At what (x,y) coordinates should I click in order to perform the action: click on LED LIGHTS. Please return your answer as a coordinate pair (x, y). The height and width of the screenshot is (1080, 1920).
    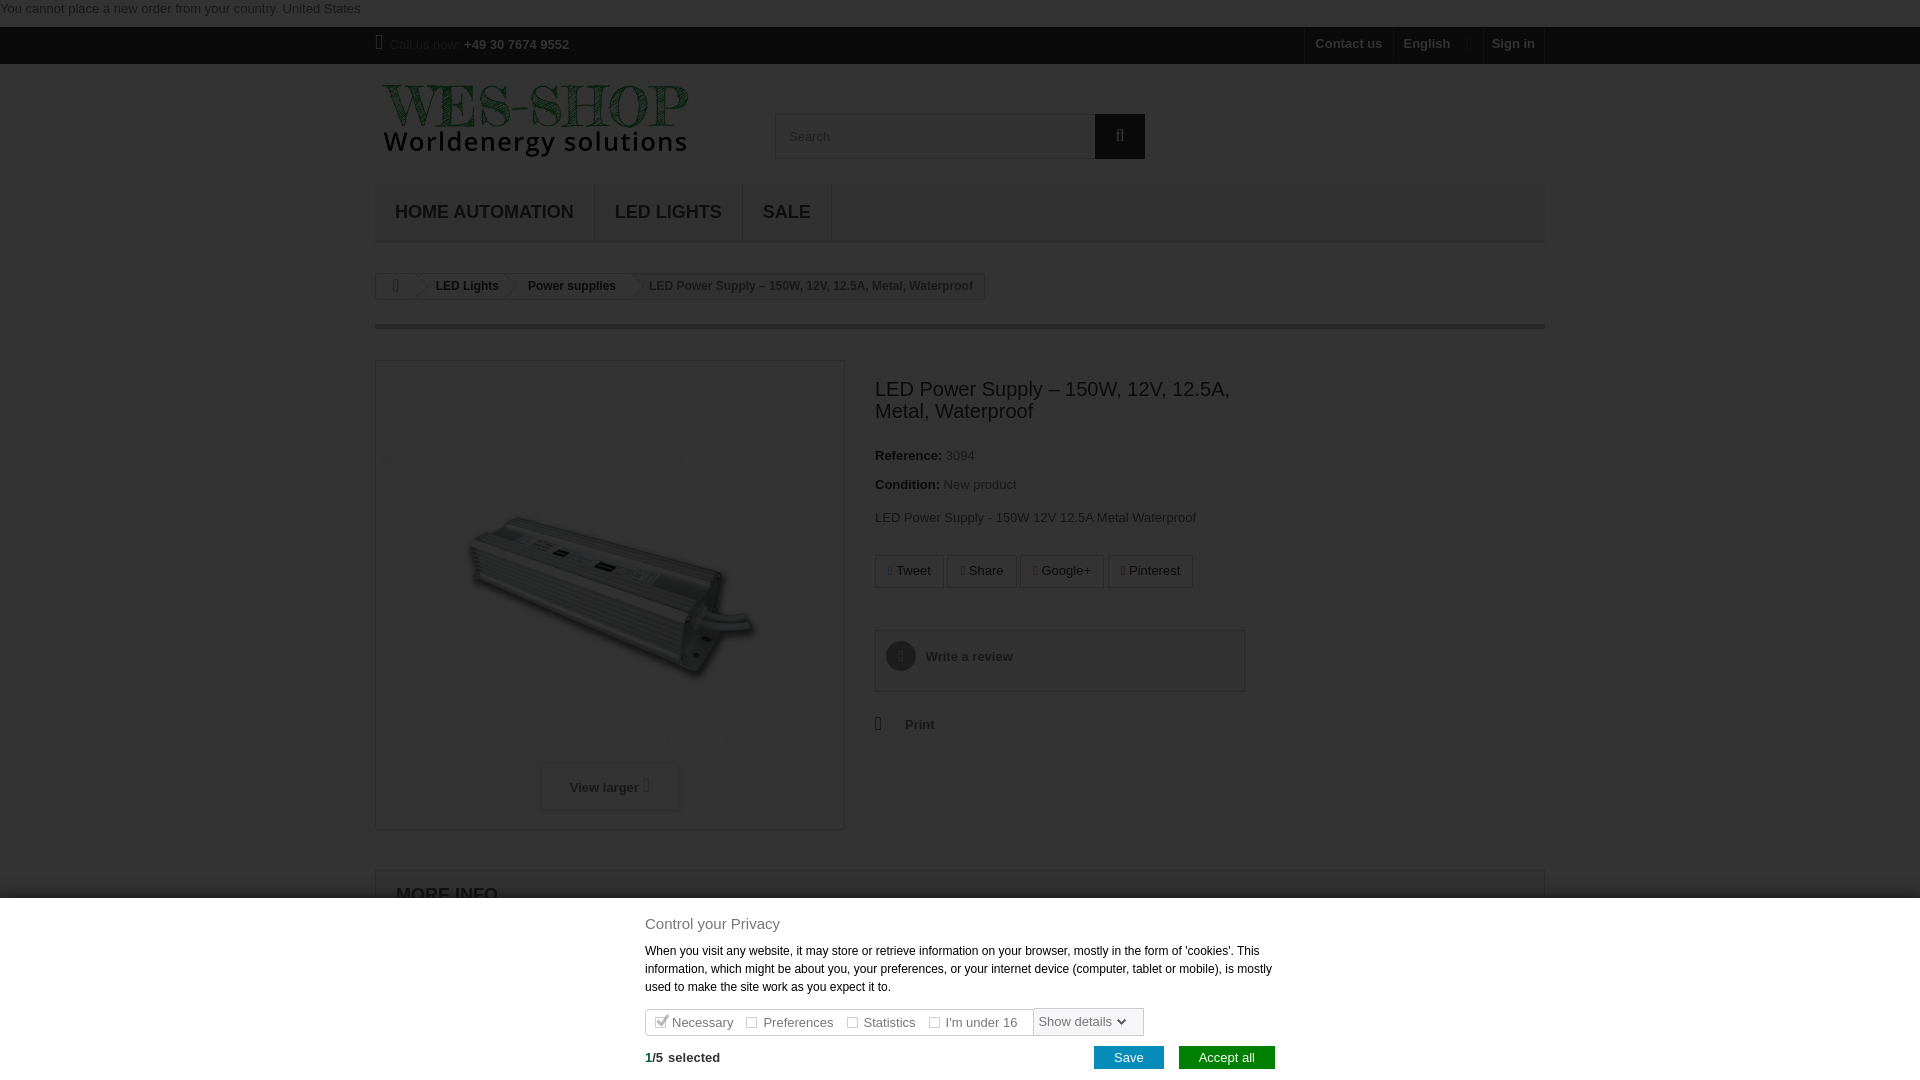
    Looking at the image, I should click on (668, 213).